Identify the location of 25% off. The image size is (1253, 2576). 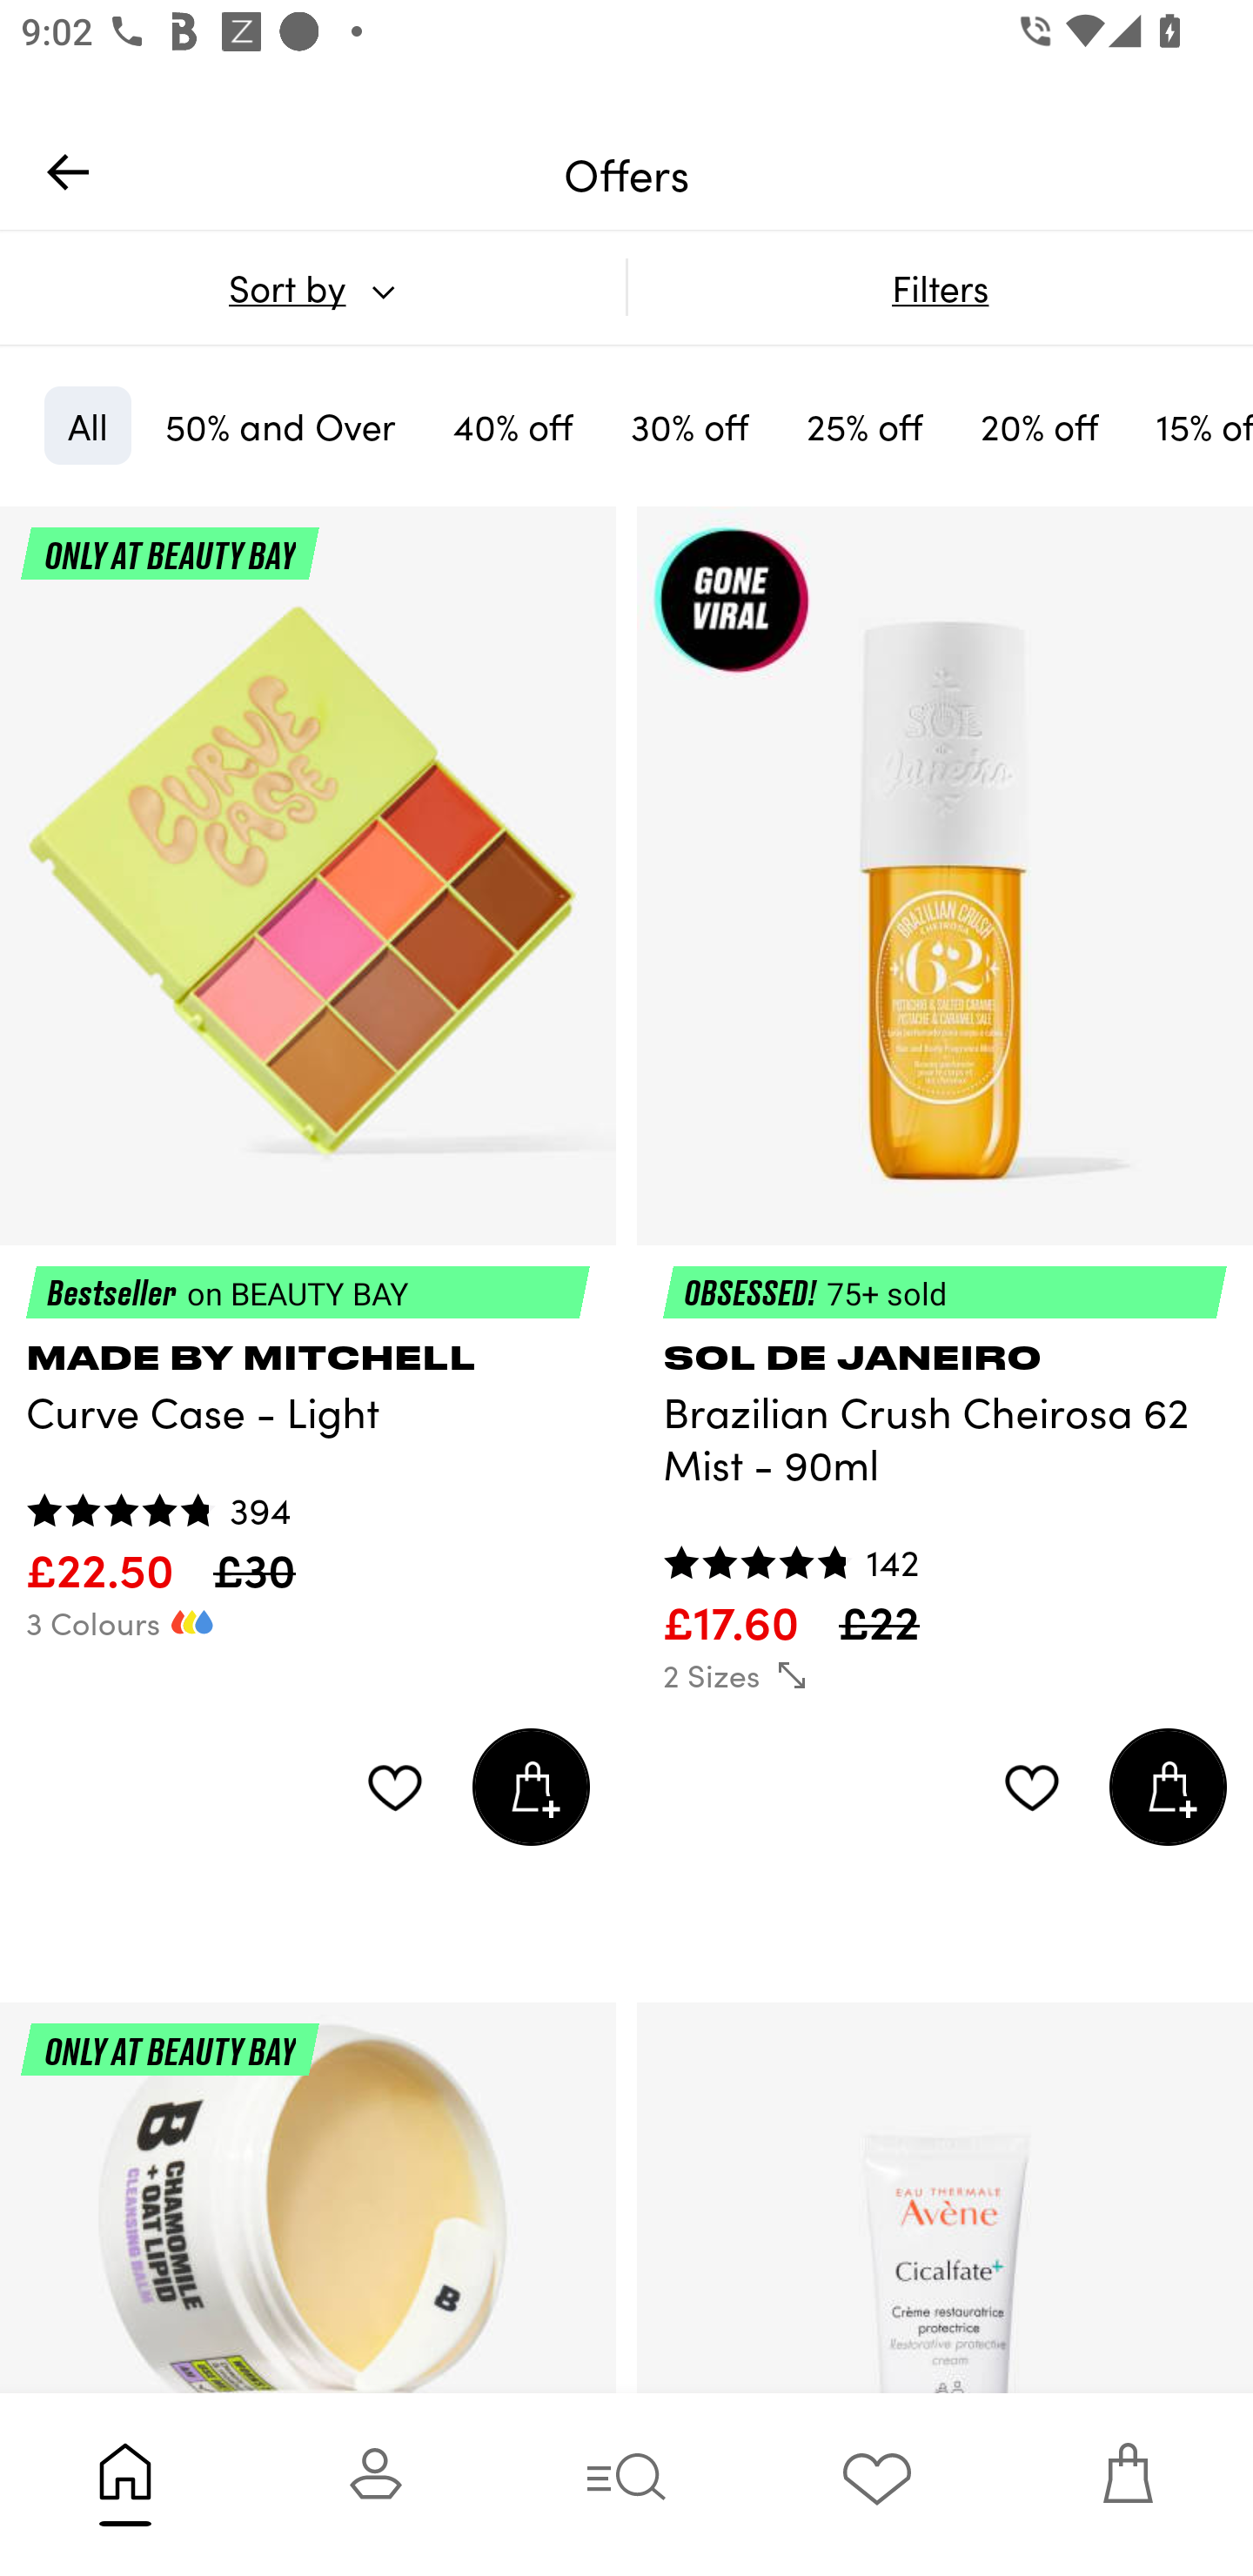
(865, 425).